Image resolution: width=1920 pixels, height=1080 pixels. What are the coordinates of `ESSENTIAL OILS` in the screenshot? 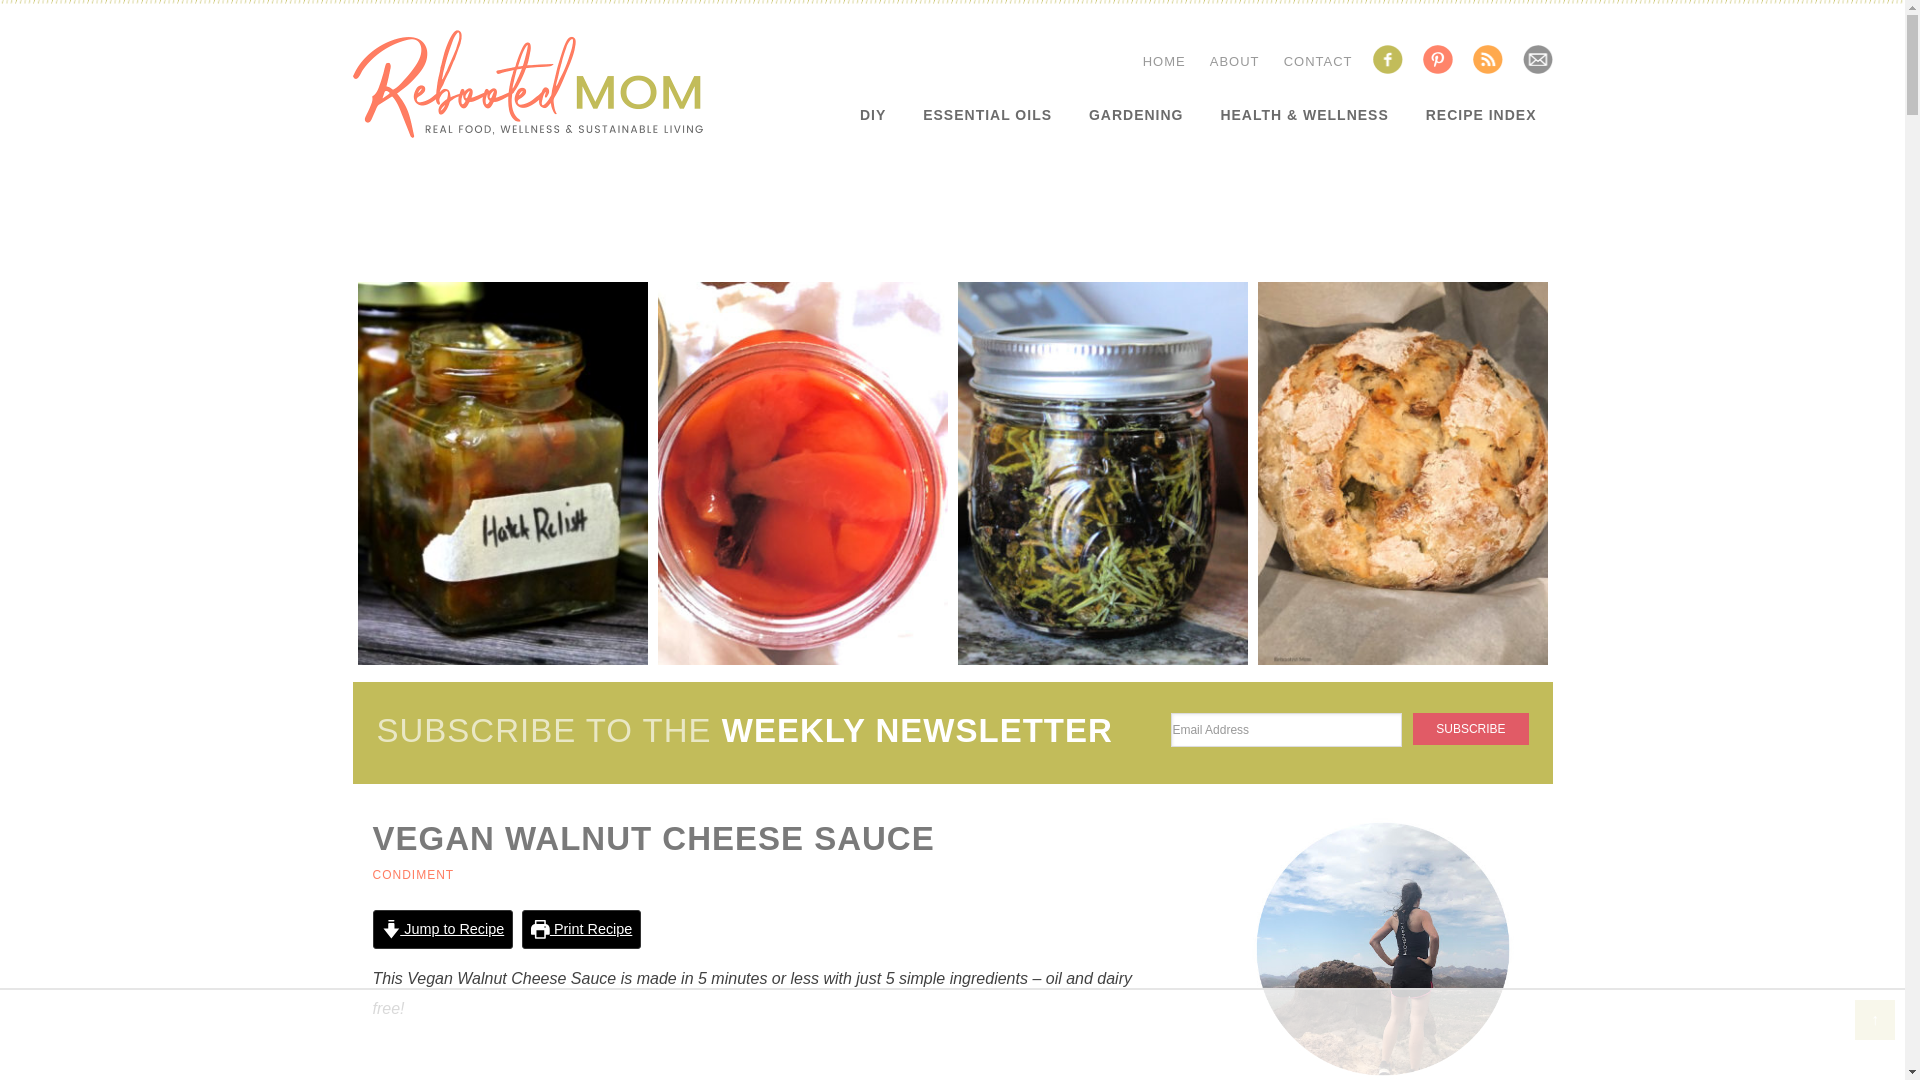 It's located at (986, 114).